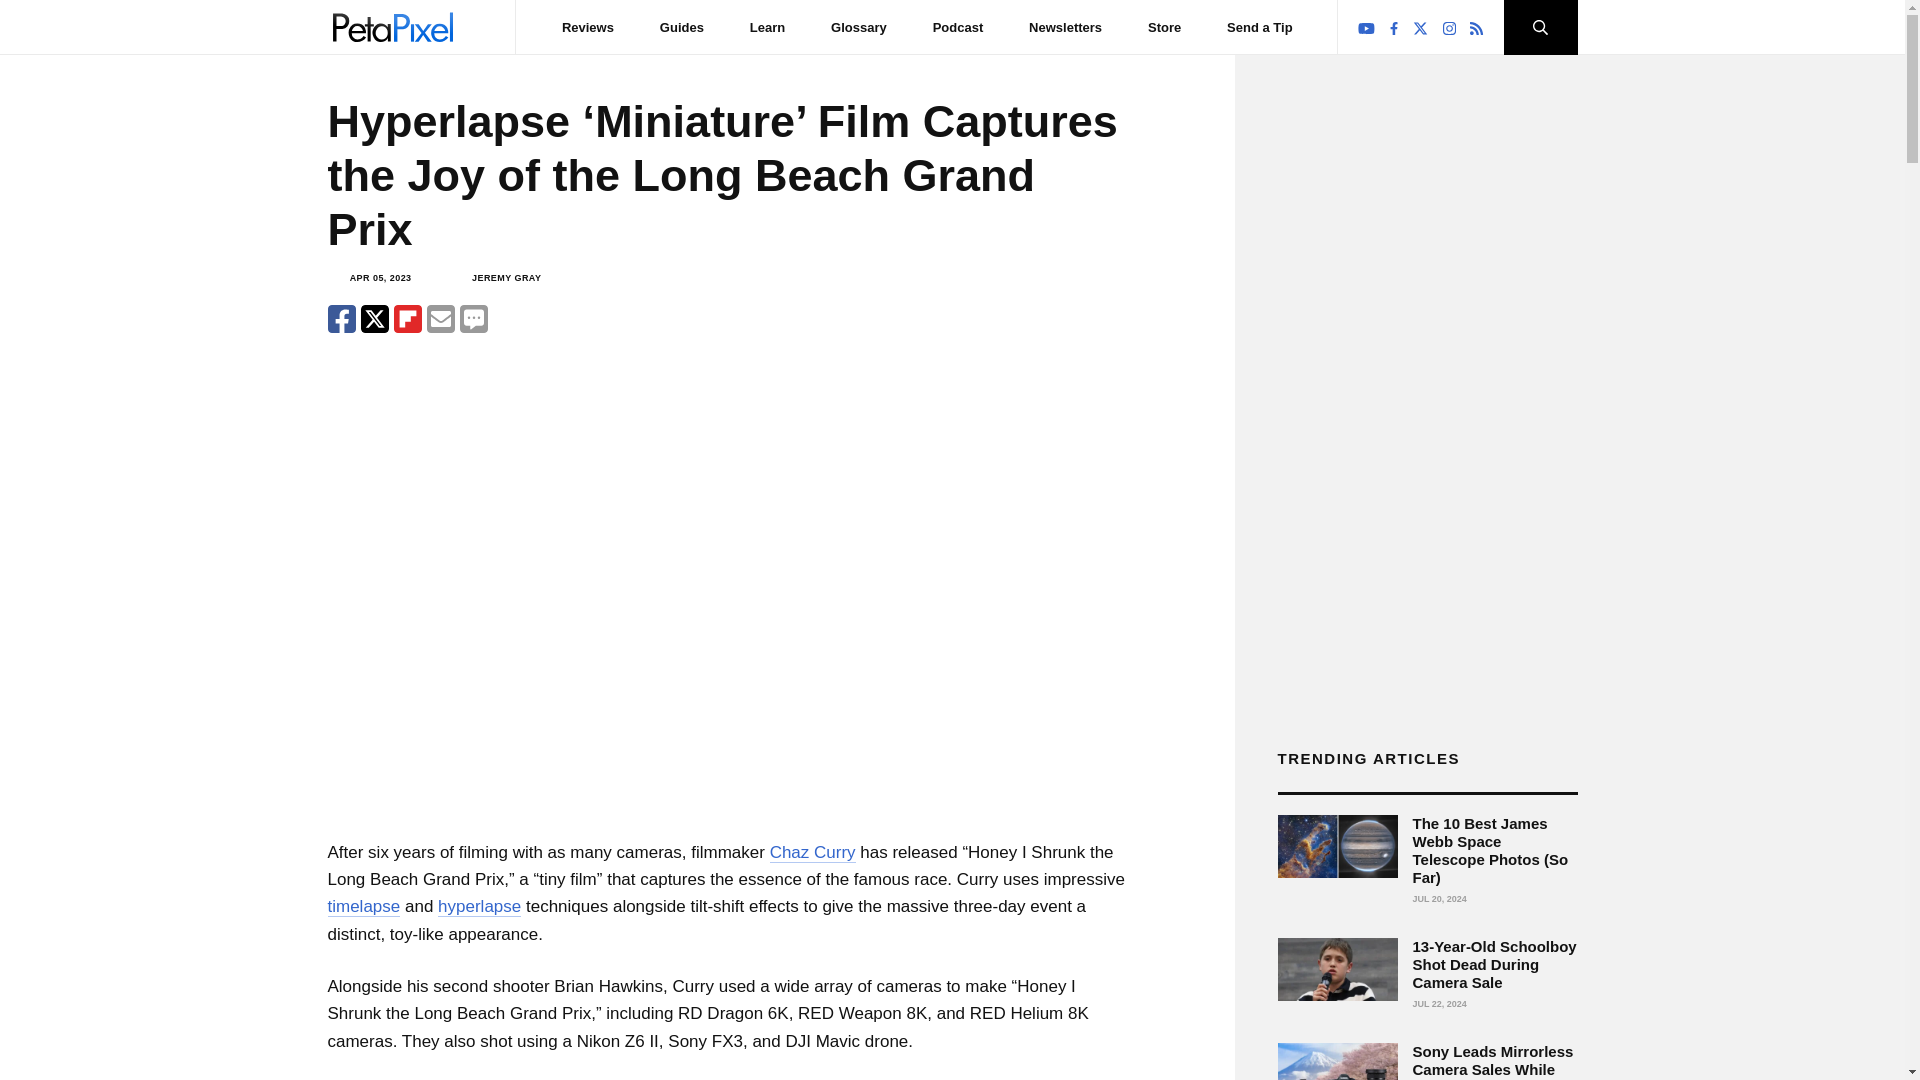  I want to click on Share on facebook, so click(342, 318).